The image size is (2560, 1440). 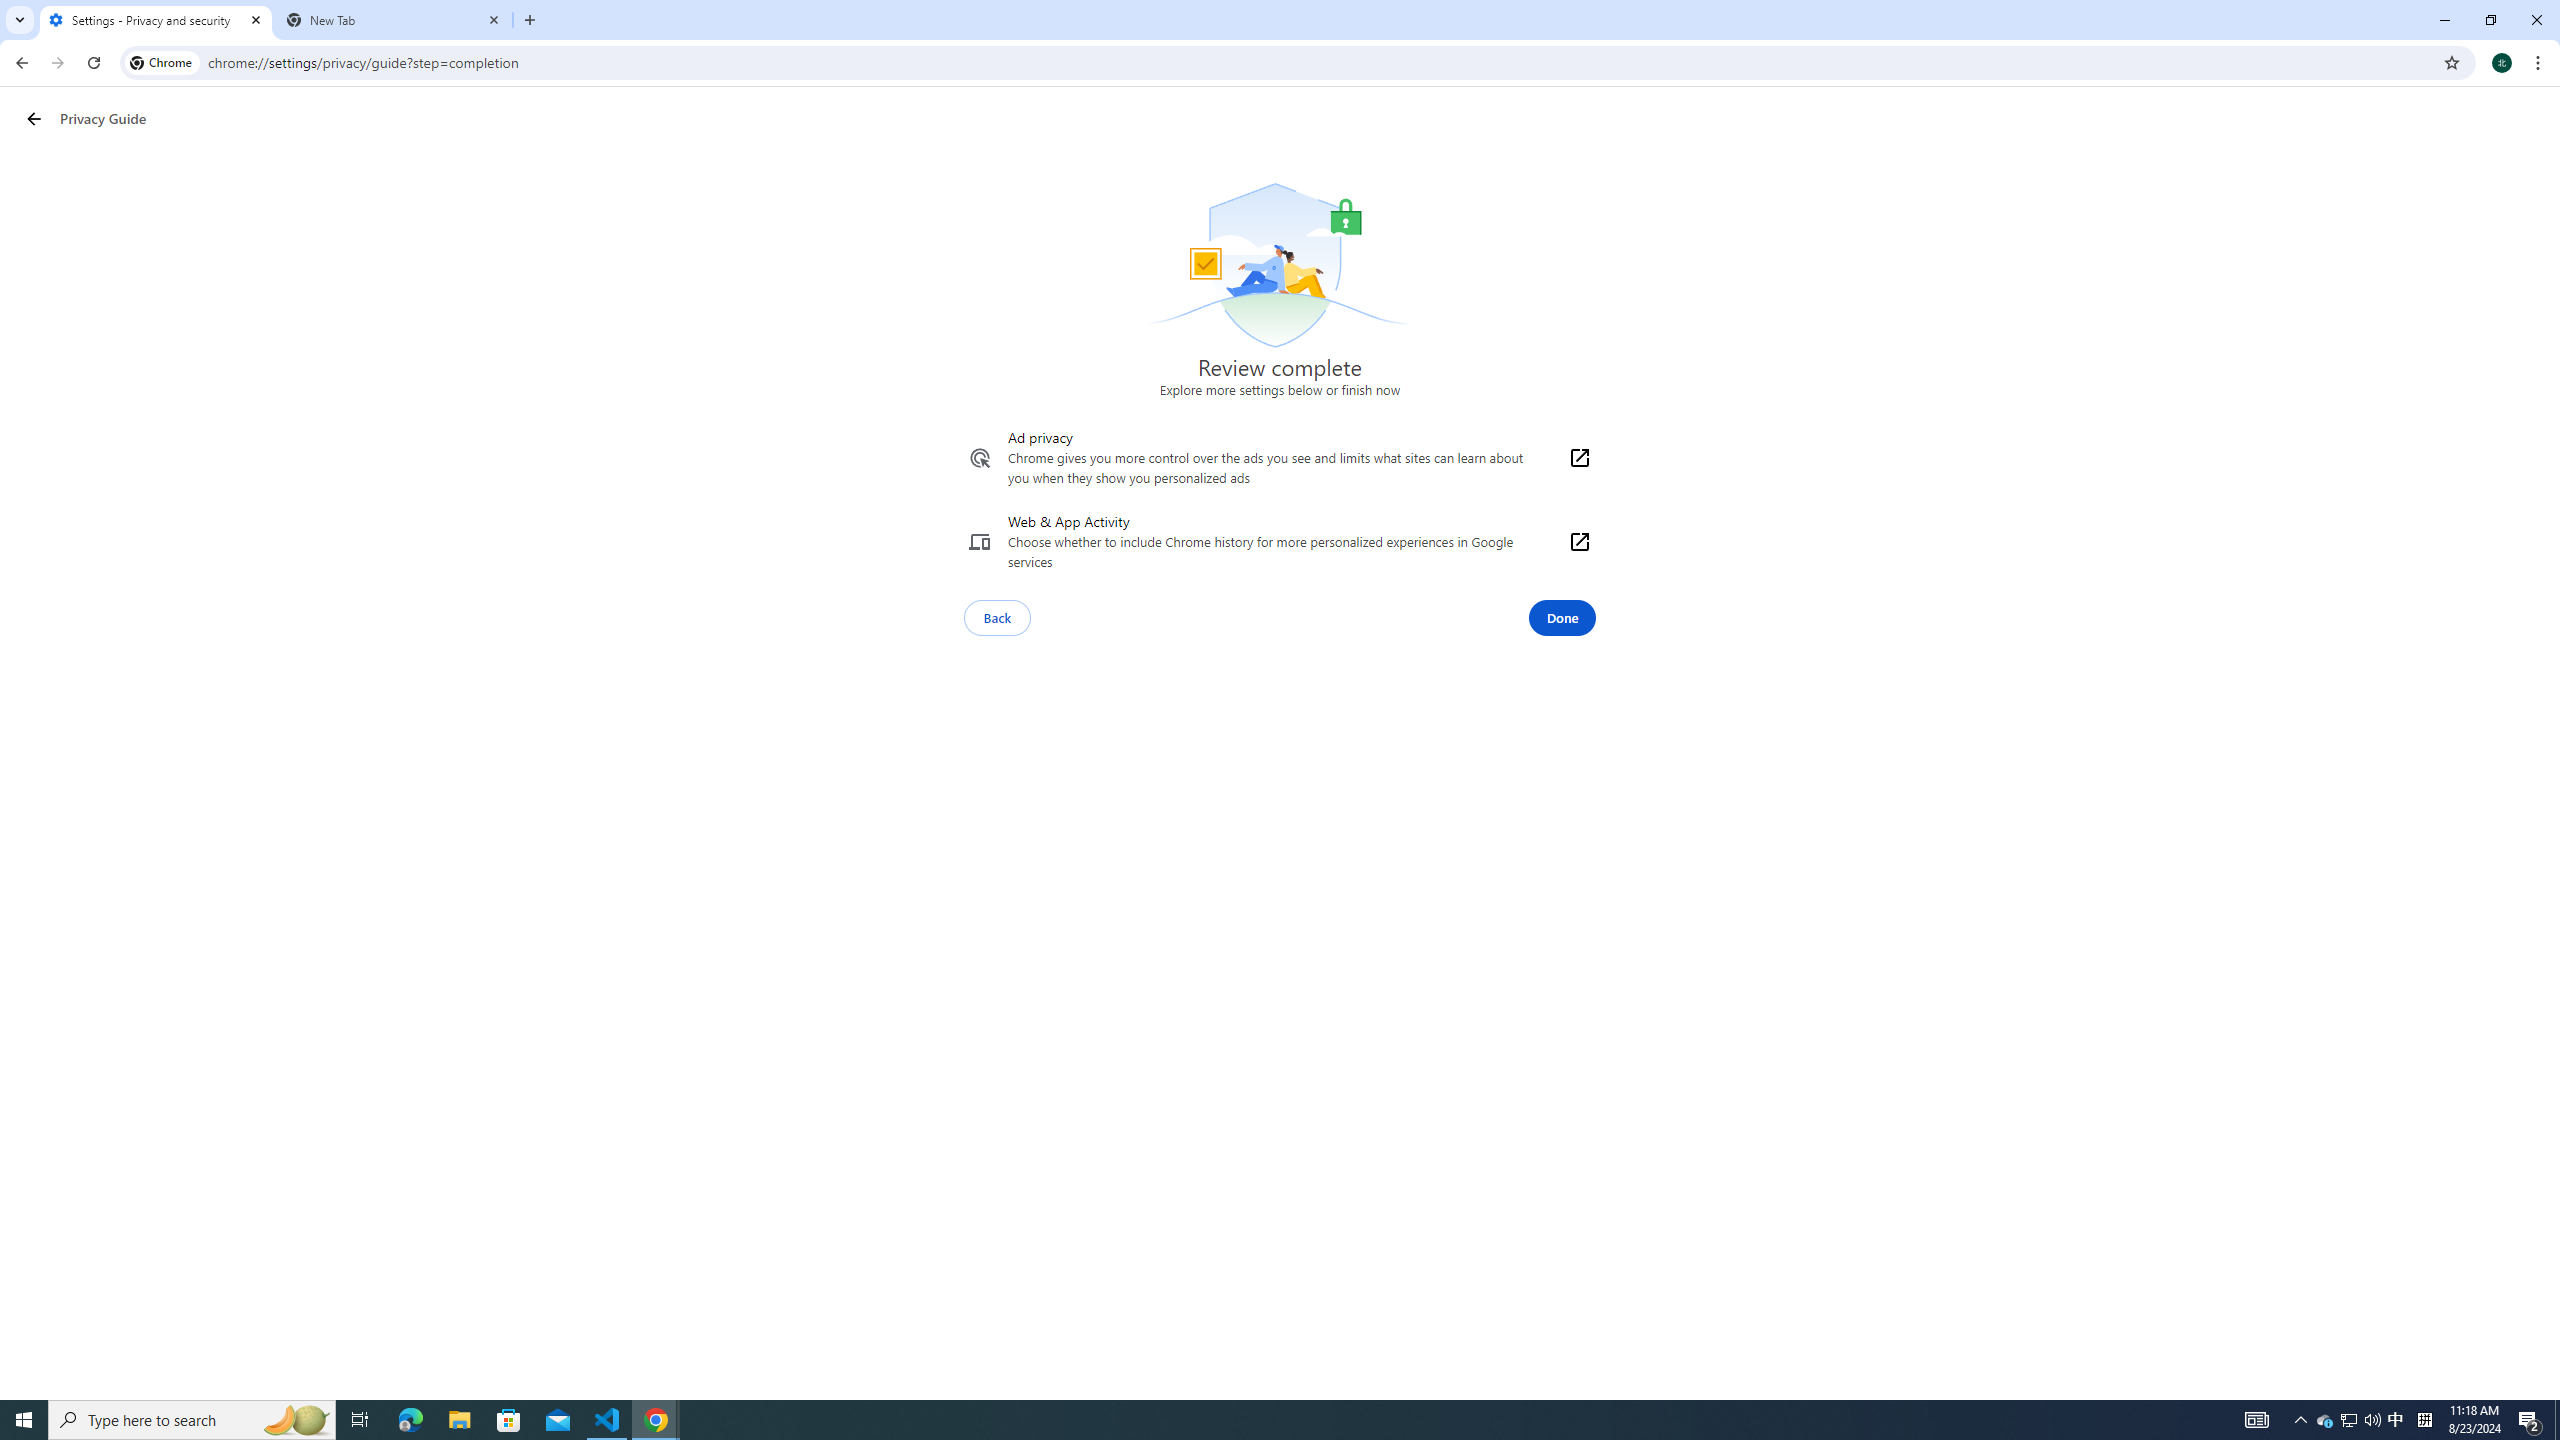 What do you see at coordinates (2490, 20) in the screenshot?
I see `Restore` at bounding box center [2490, 20].